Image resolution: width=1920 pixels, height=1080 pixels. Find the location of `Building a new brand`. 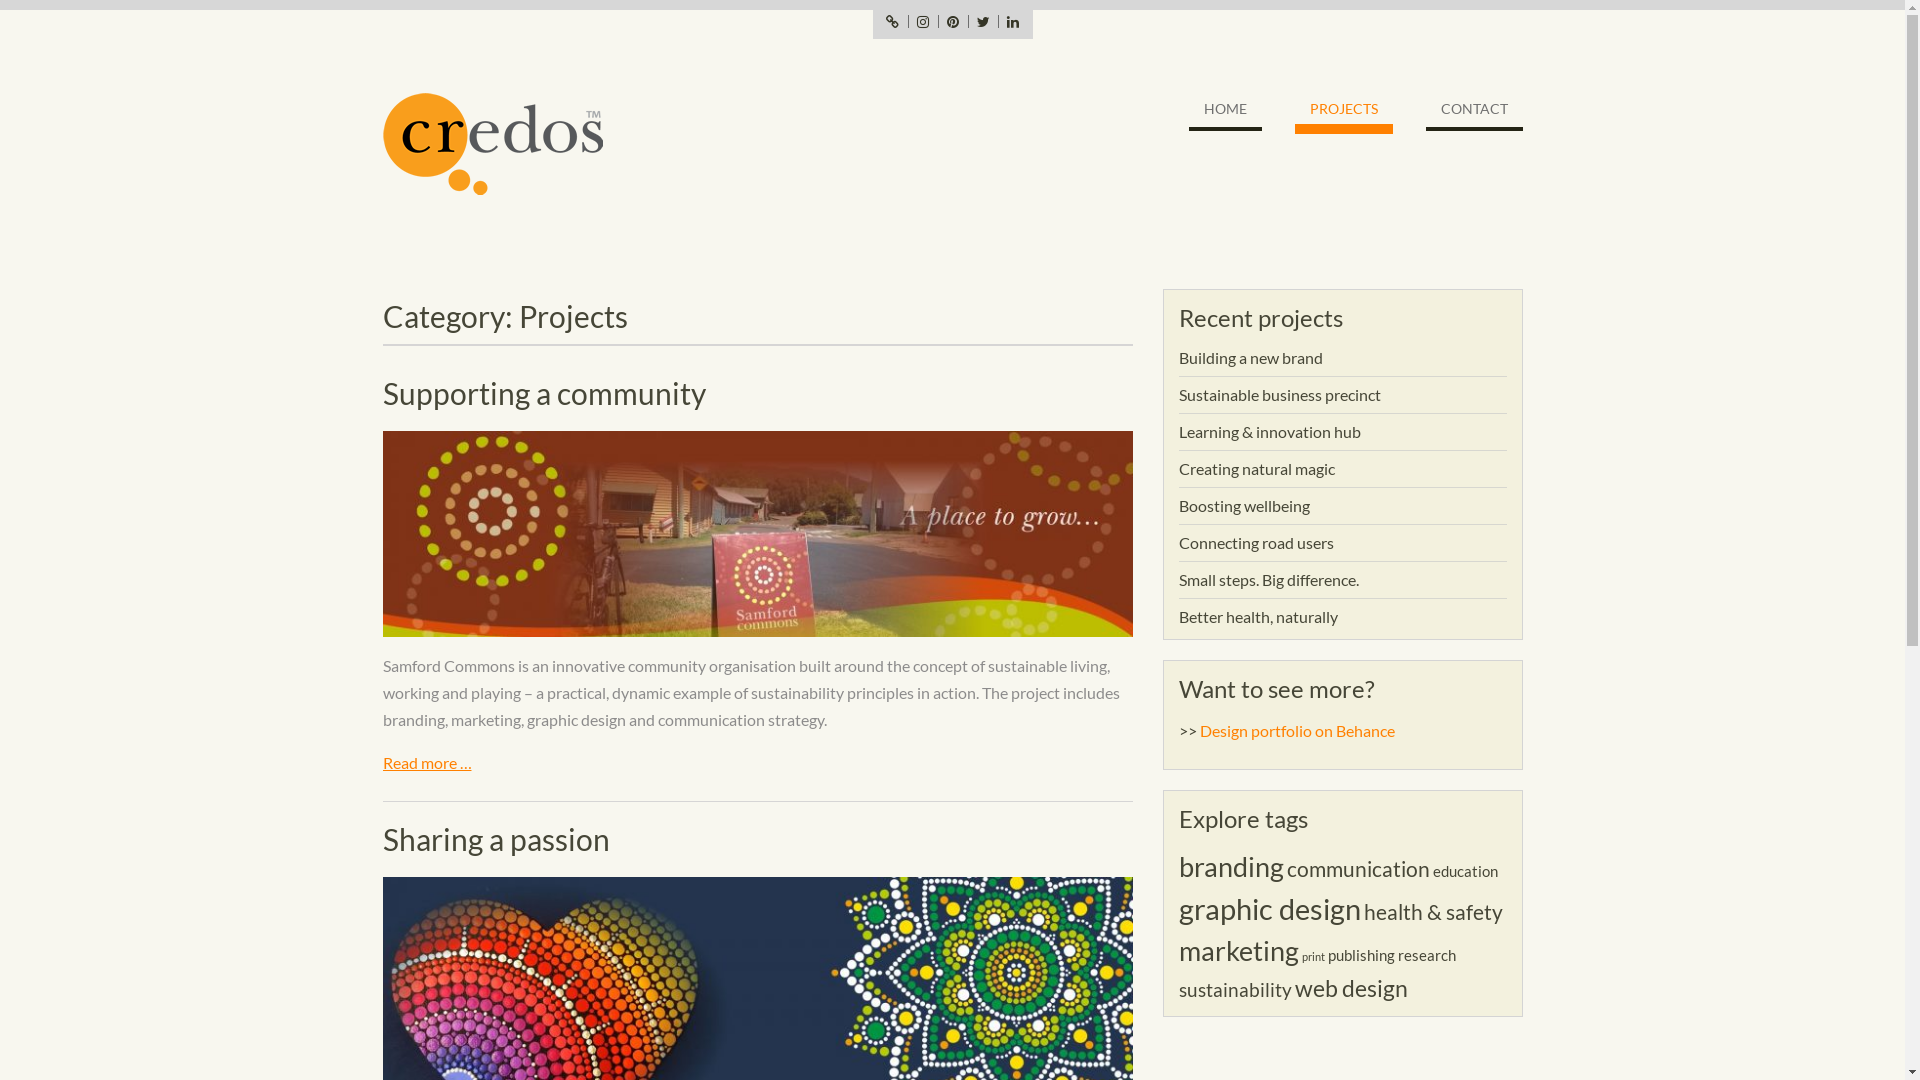

Building a new brand is located at coordinates (1250, 358).